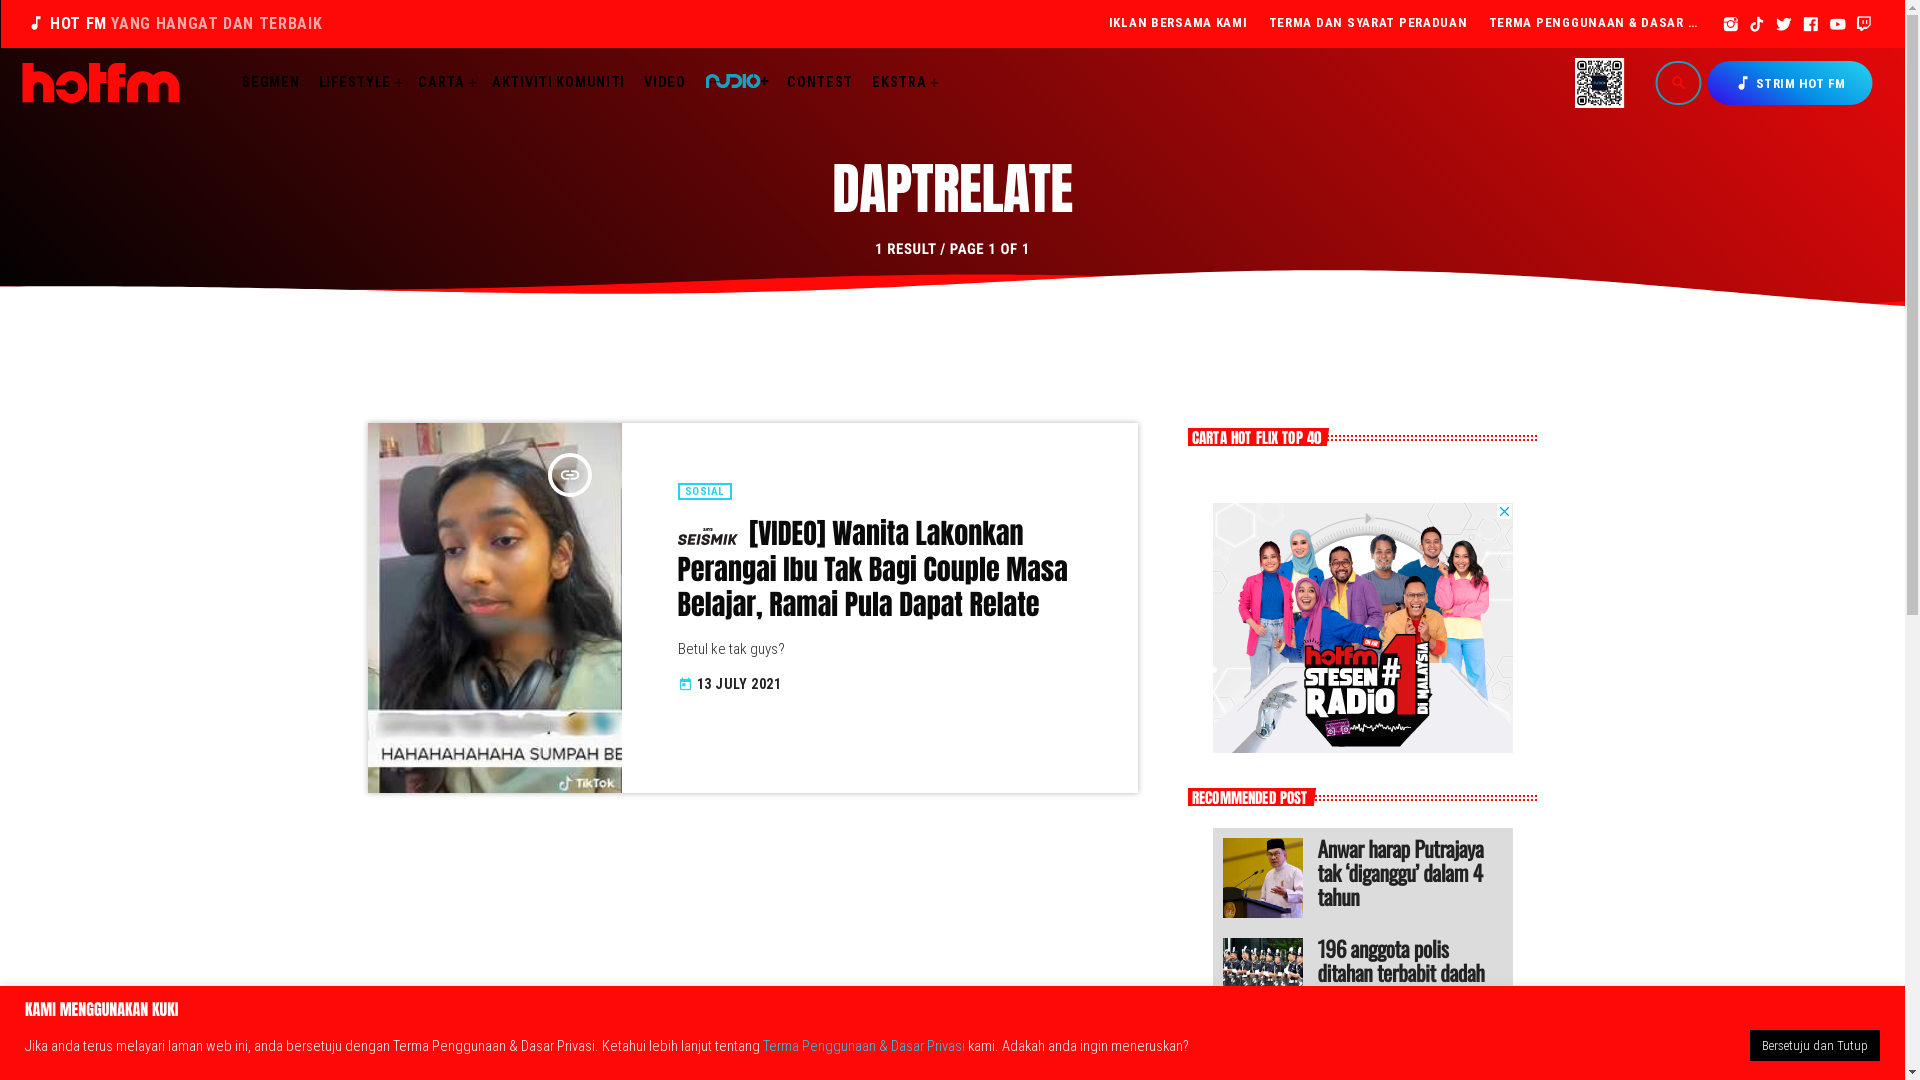  I want to click on EKSTRA, so click(904, 82).